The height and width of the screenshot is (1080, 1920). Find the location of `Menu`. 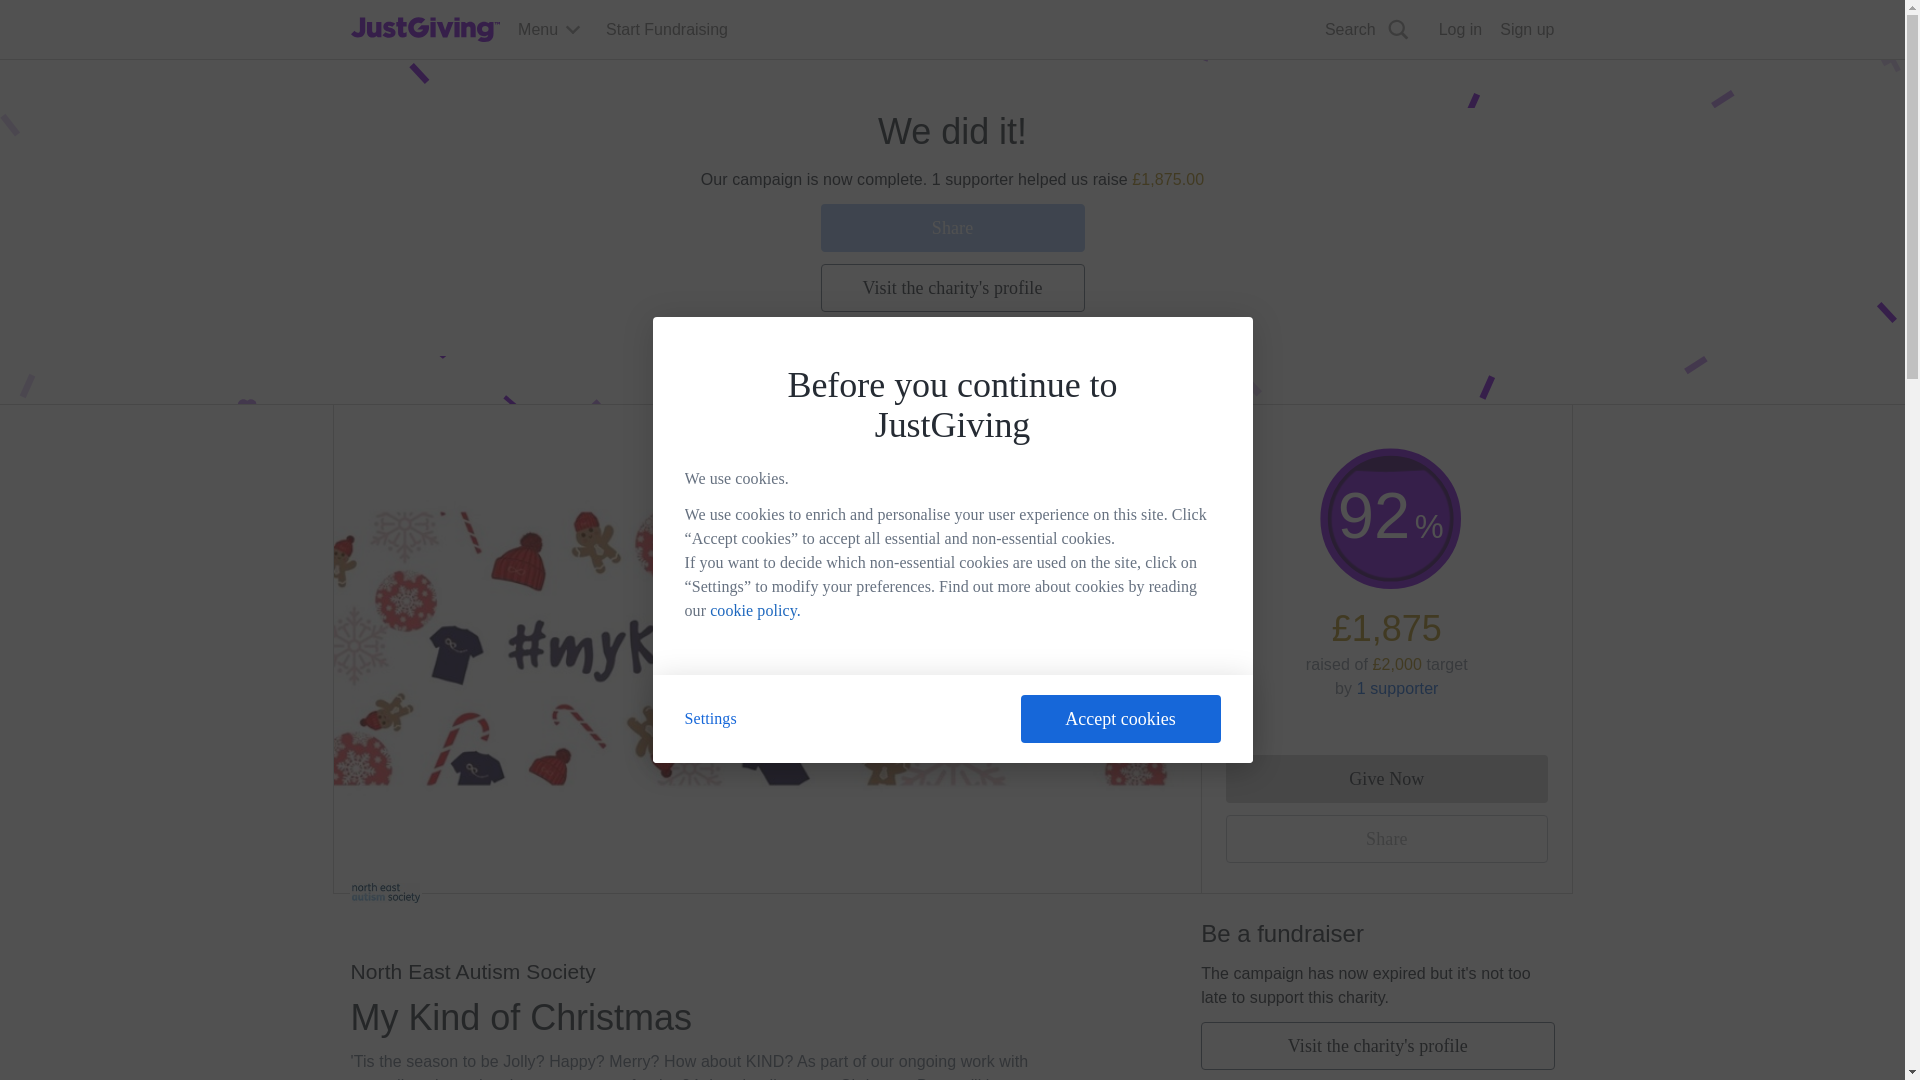

Menu is located at coordinates (550, 30).